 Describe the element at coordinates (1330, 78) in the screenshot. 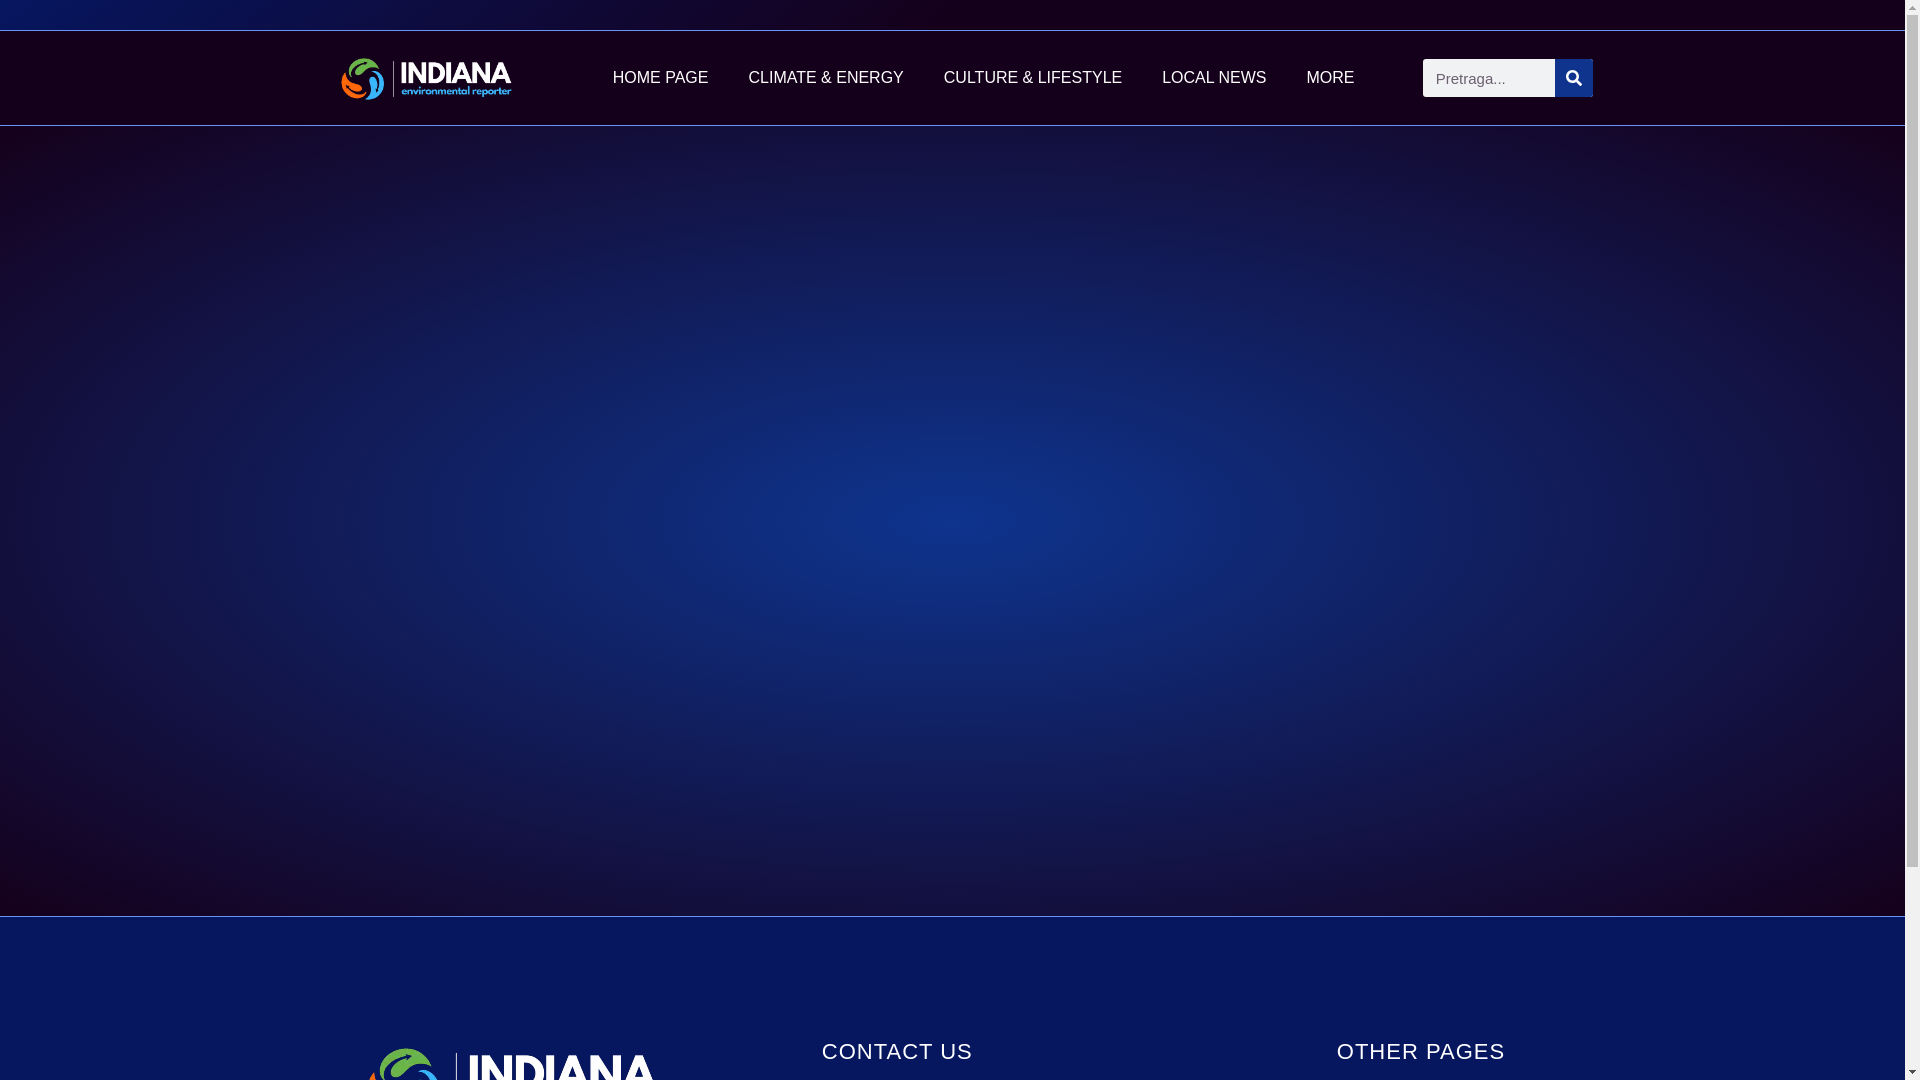

I see `MORE` at that location.